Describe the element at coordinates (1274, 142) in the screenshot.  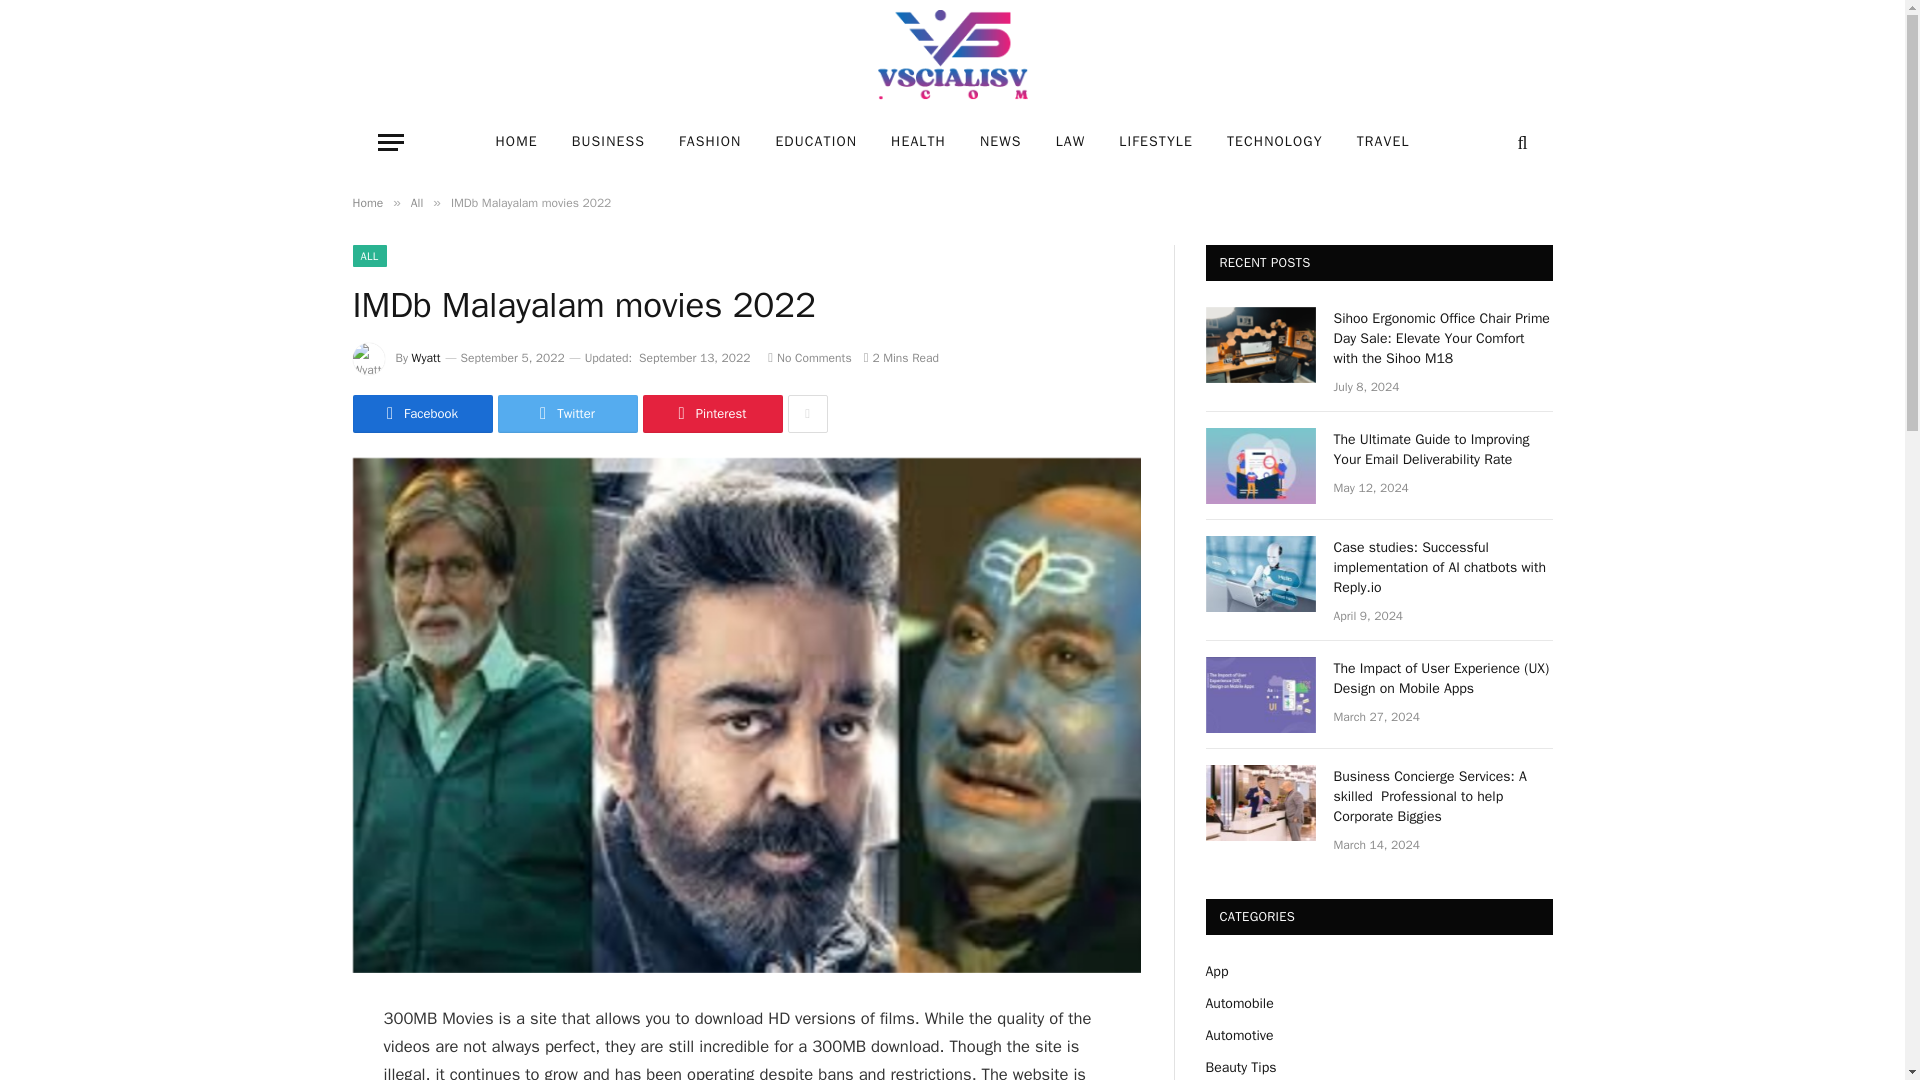
I see `TECHNOLOGY` at that location.